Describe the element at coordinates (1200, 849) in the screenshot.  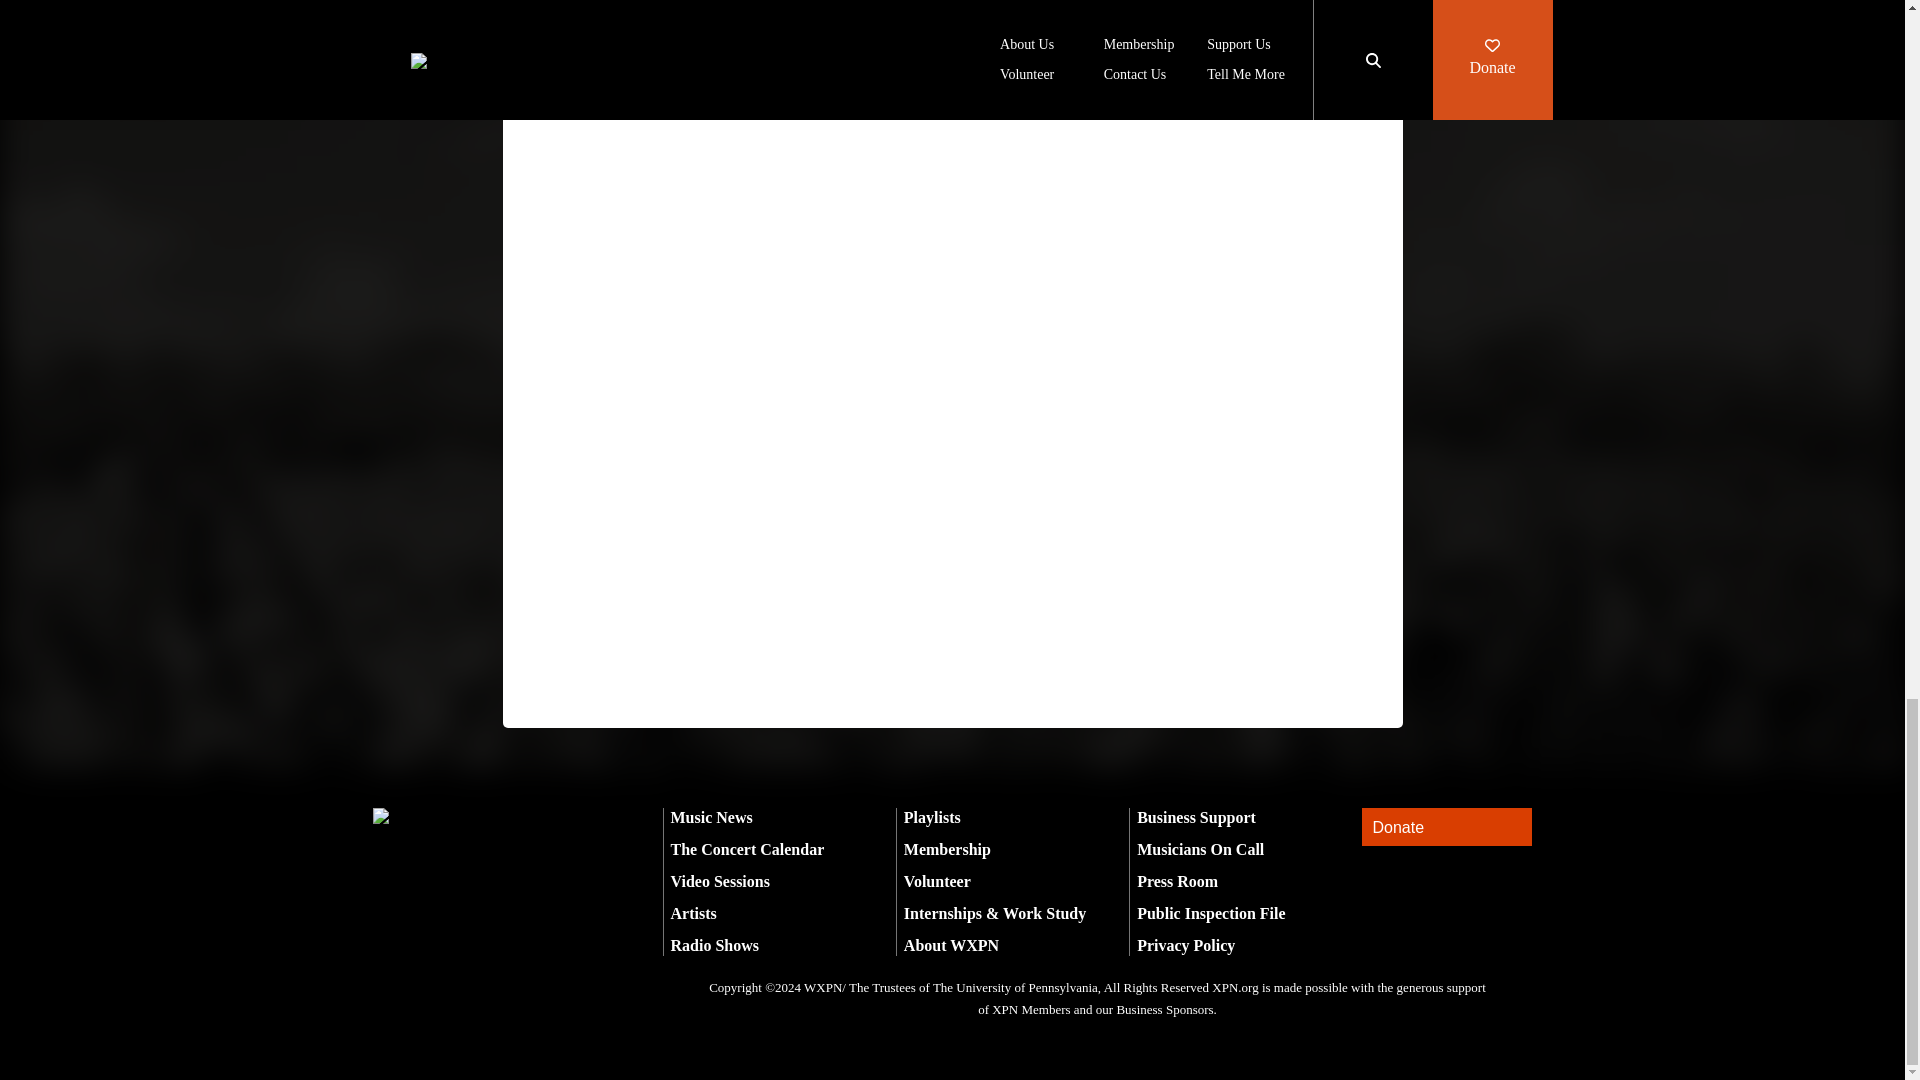
I see `Musicians On Call` at that location.